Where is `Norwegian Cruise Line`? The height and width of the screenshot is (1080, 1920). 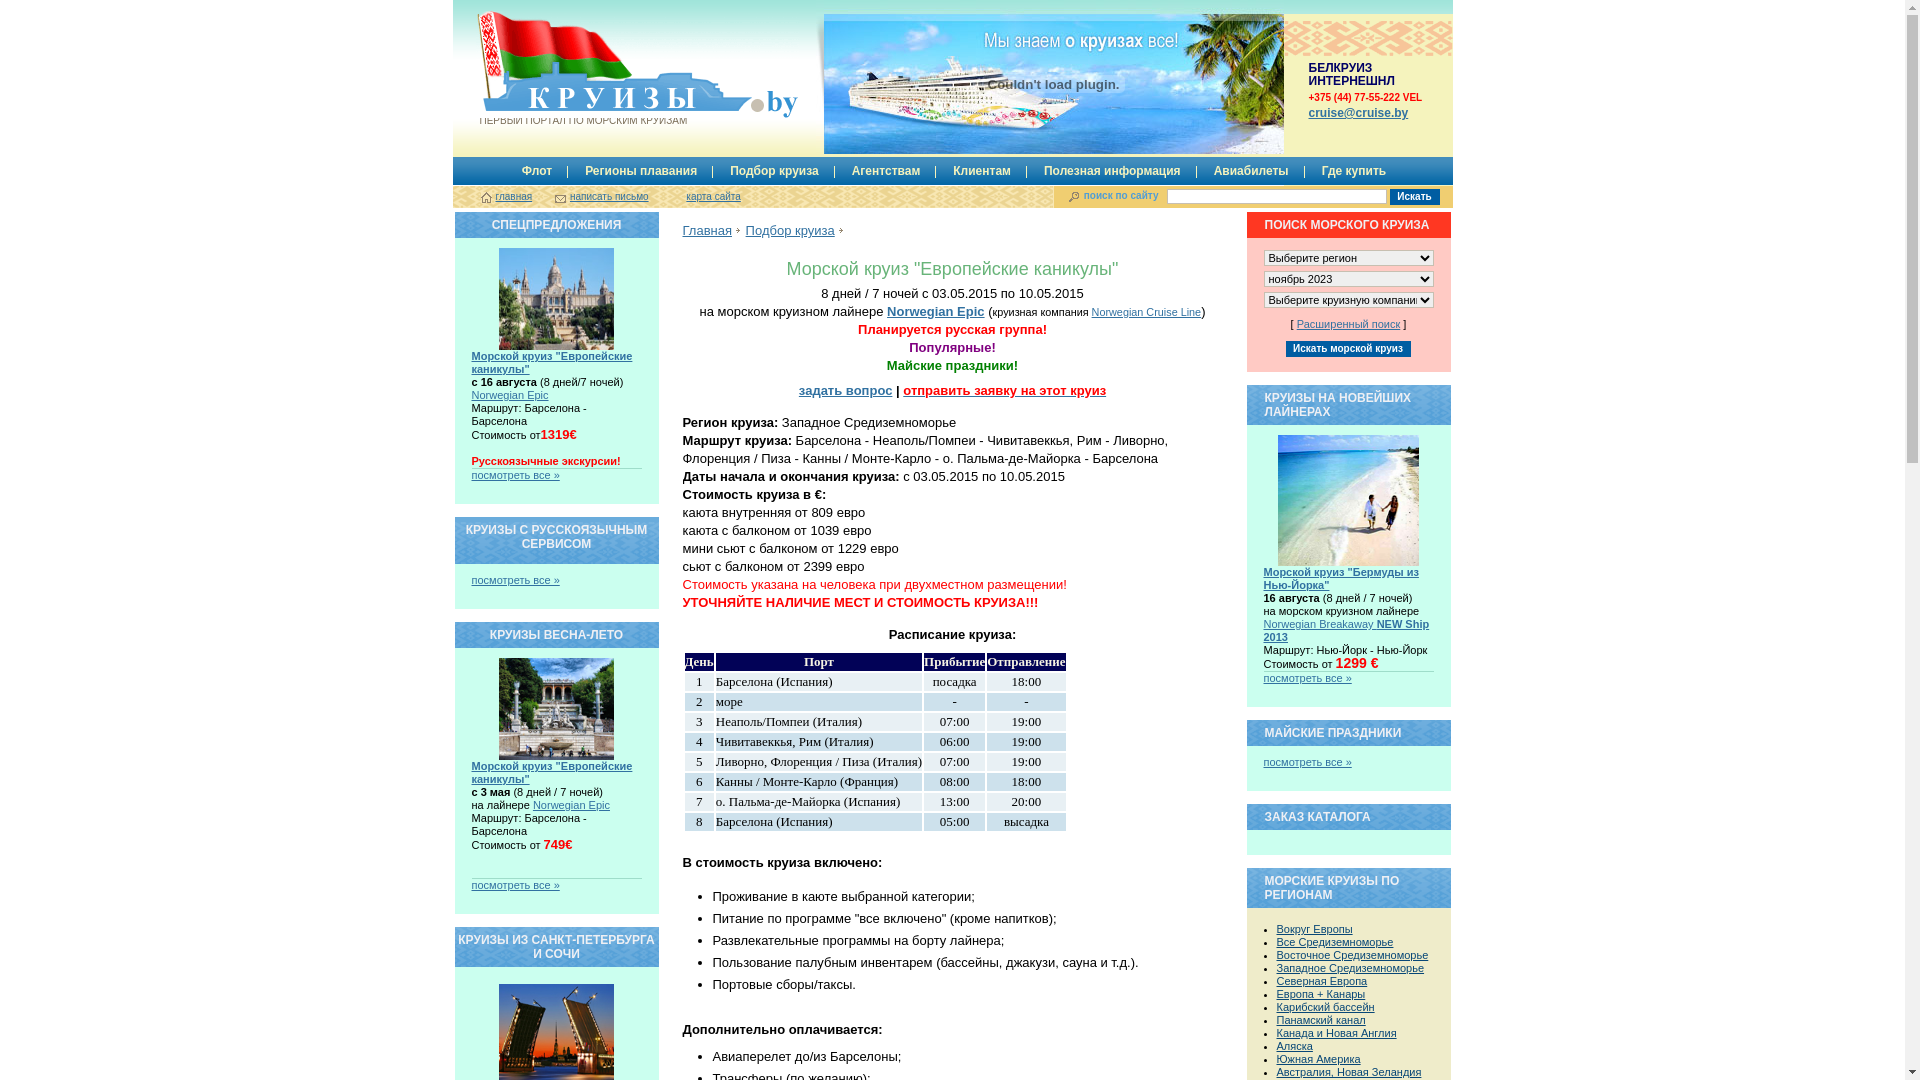 Norwegian Cruise Line is located at coordinates (1147, 312).